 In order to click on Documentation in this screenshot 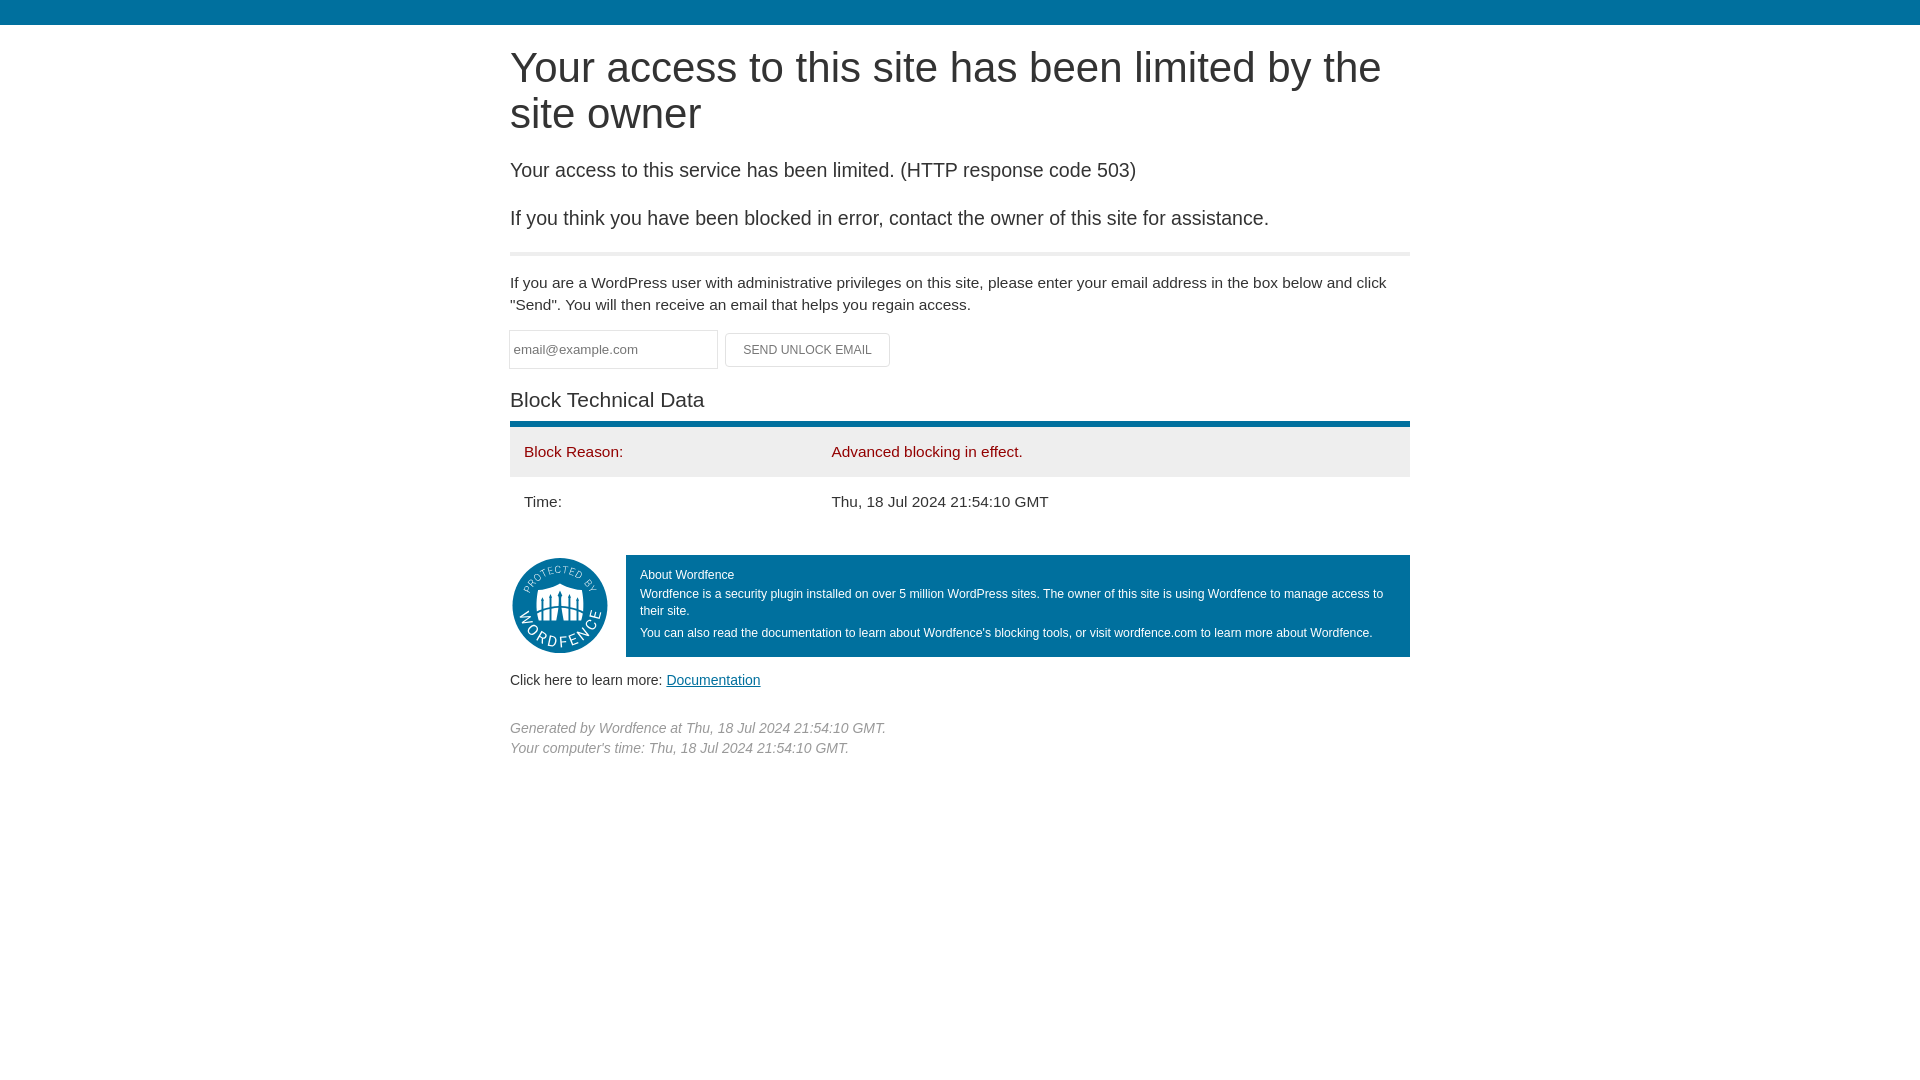, I will do `click(713, 679)`.